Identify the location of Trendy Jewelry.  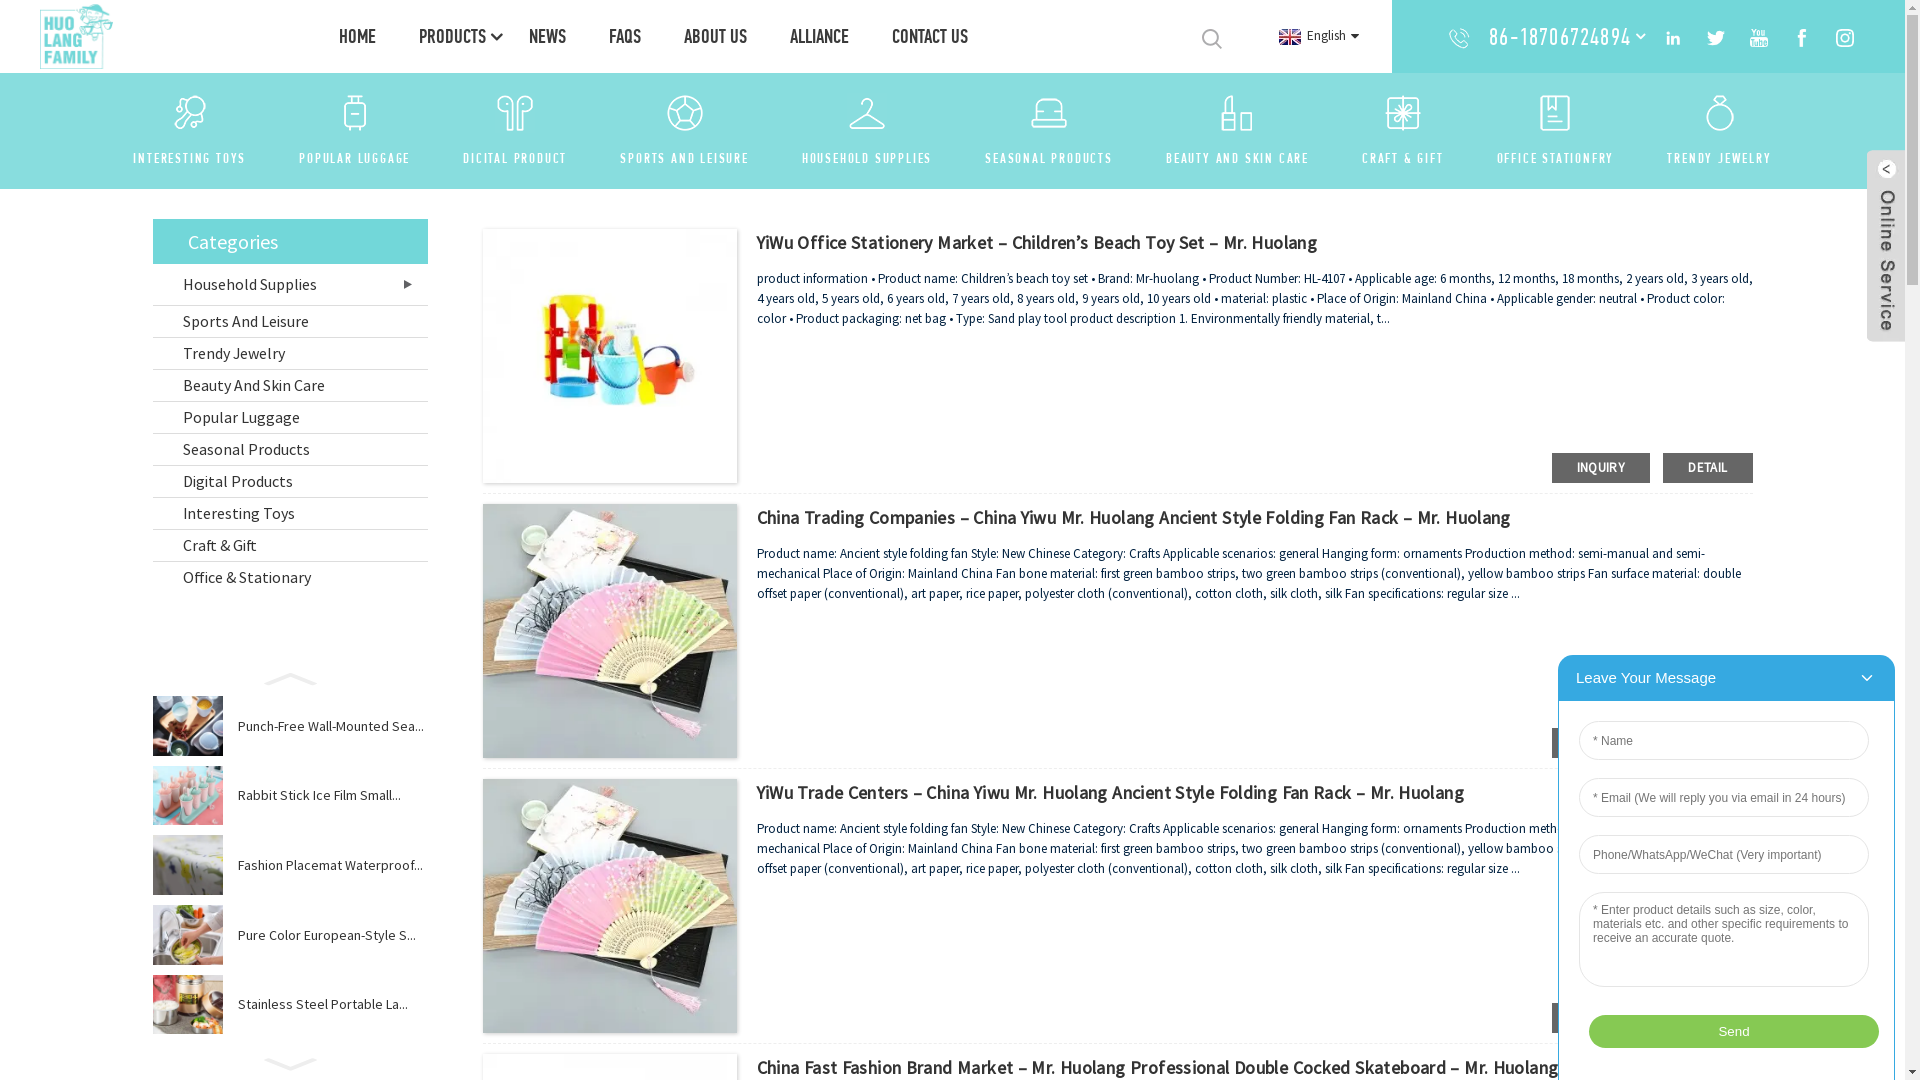
(290, 353).